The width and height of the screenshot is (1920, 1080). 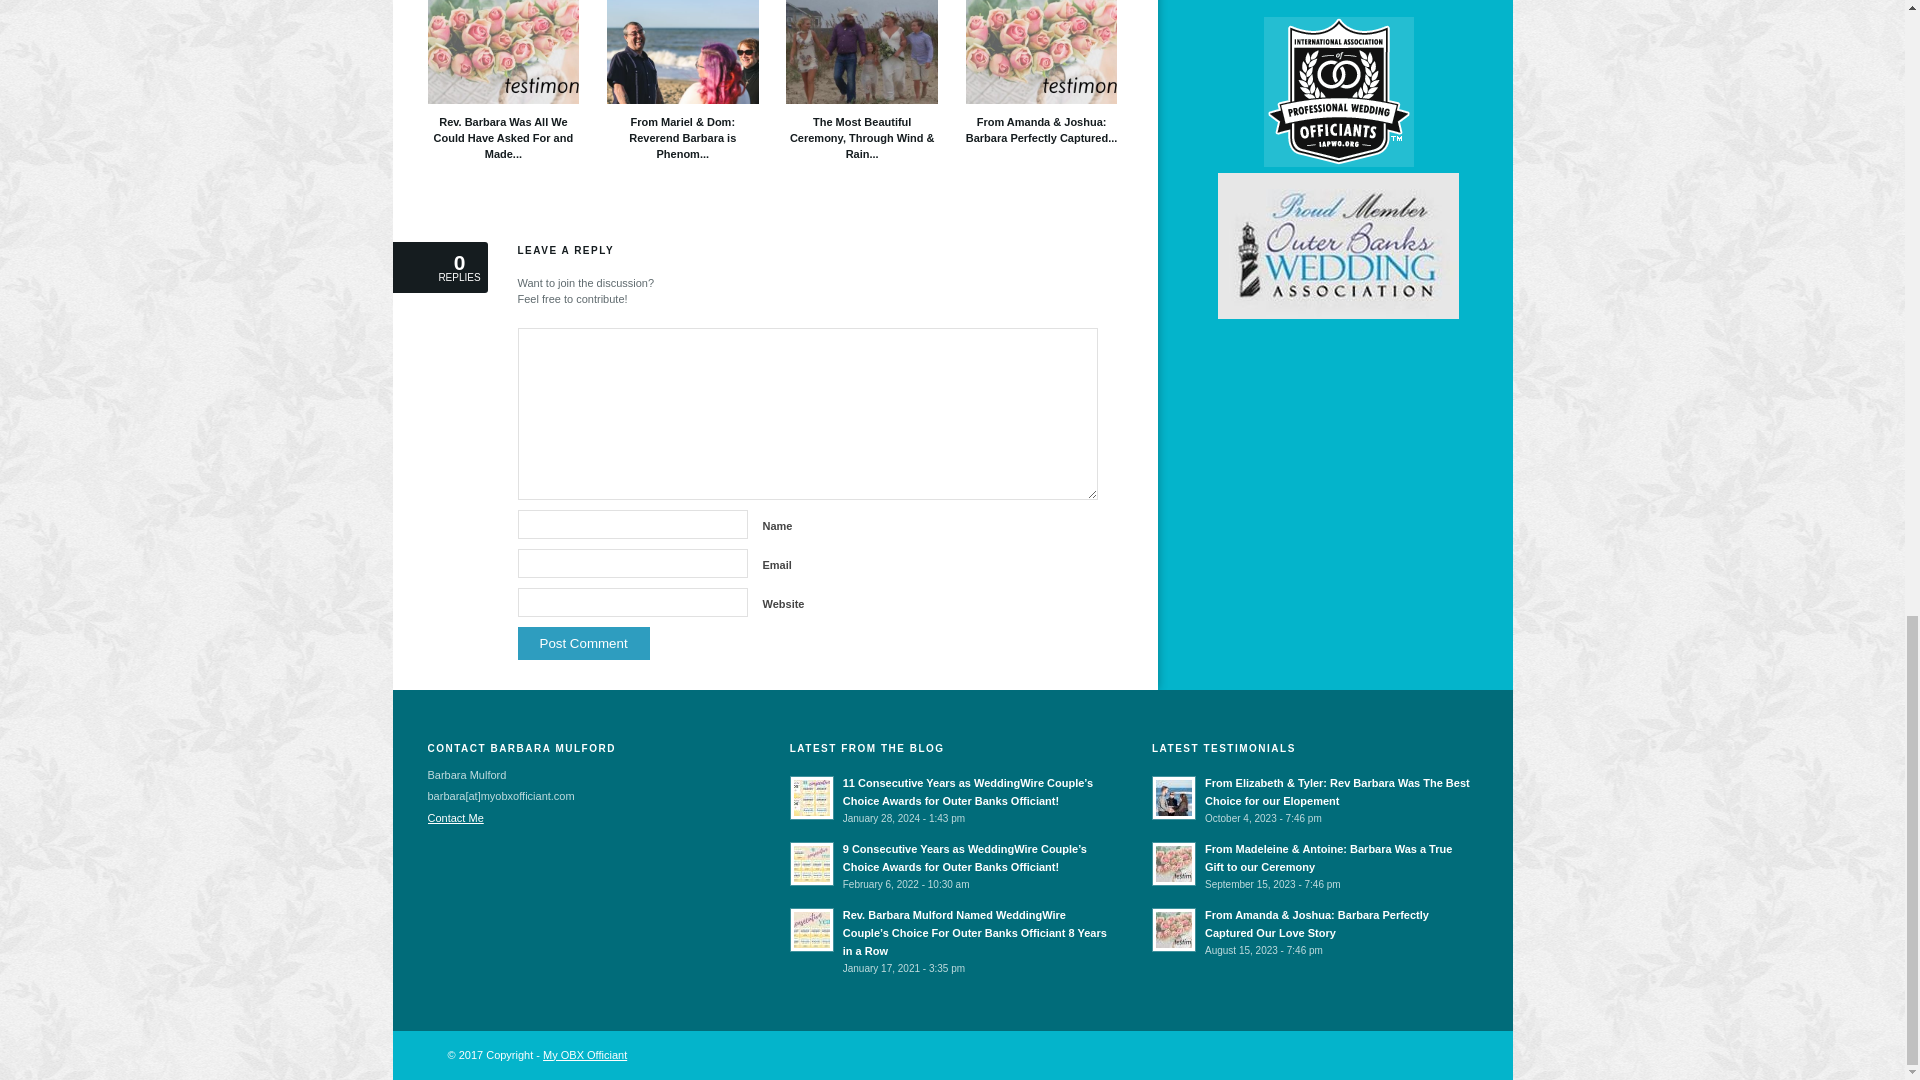 I want to click on Contact Me, so click(x=456, y=818).